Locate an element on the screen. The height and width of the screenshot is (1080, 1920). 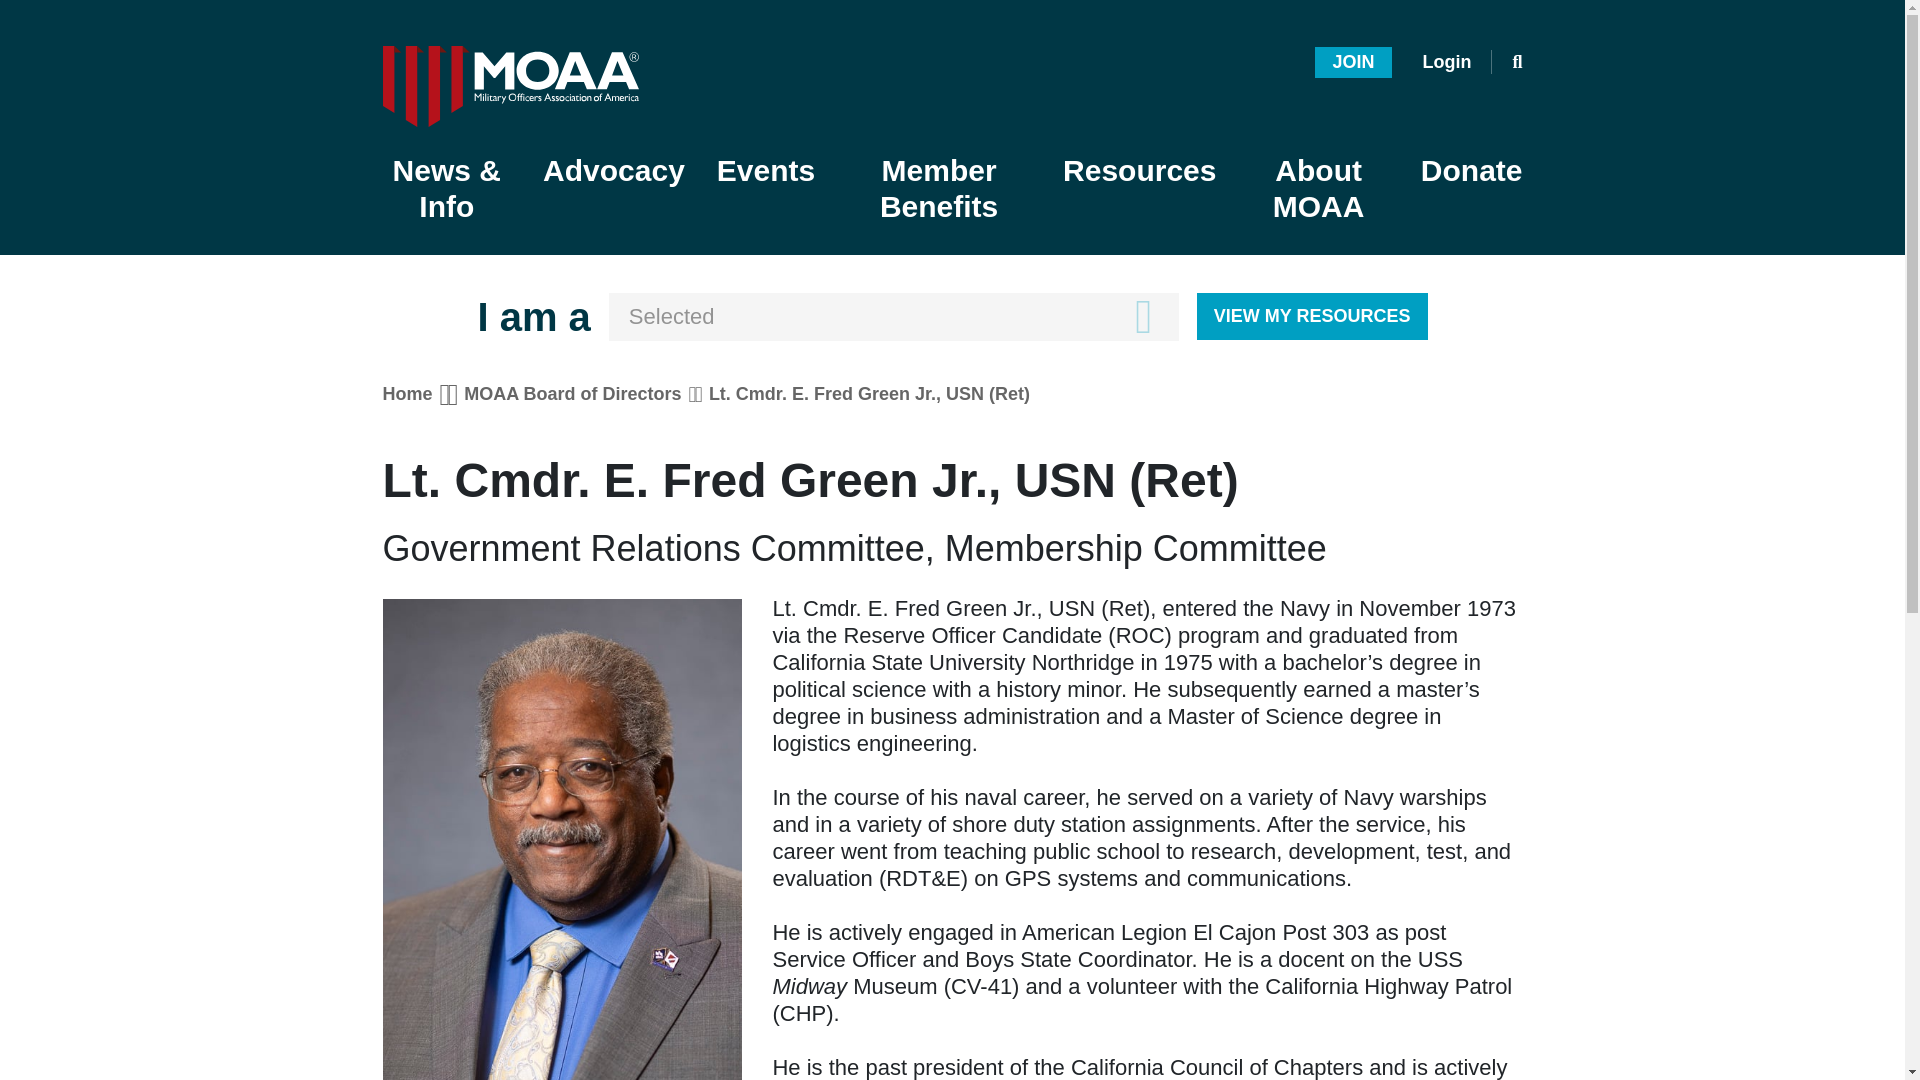
JOIN is located at coordinates (1352, 61).